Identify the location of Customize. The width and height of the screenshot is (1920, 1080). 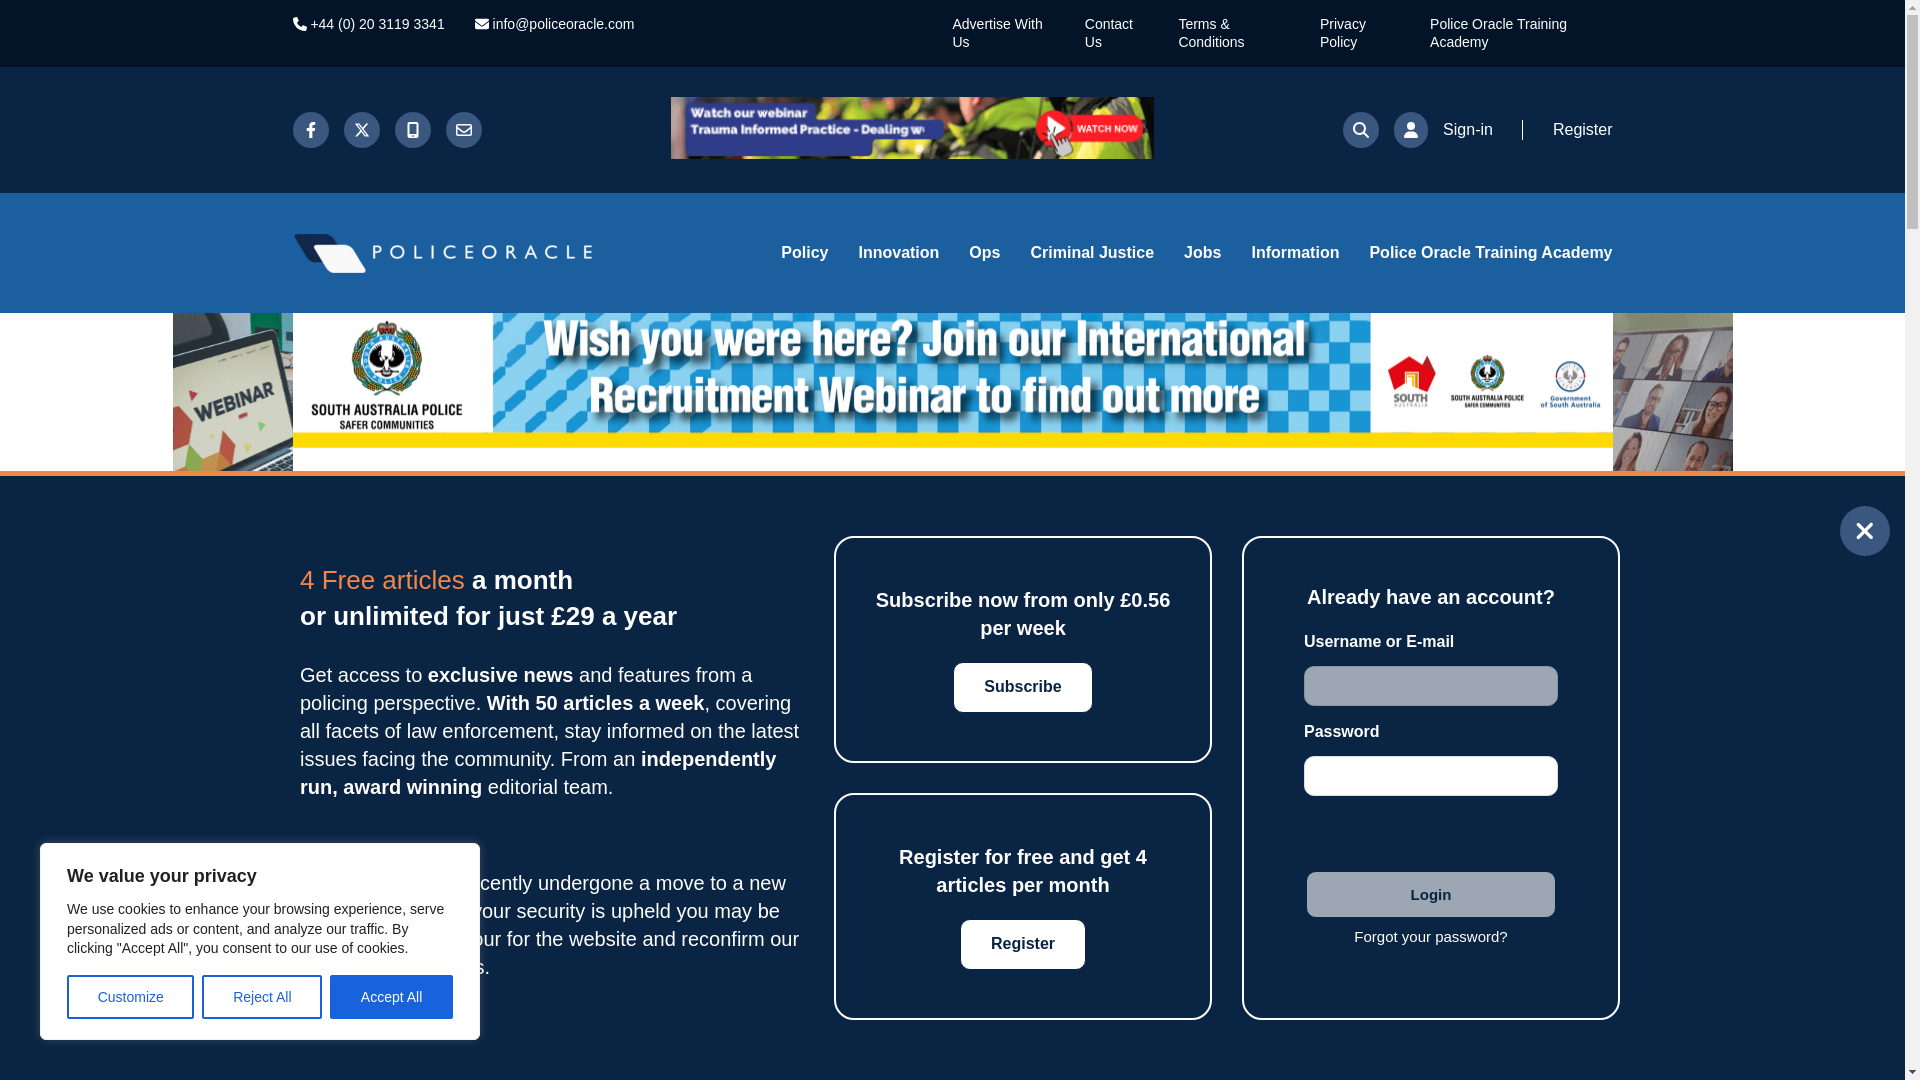
(130, 997).